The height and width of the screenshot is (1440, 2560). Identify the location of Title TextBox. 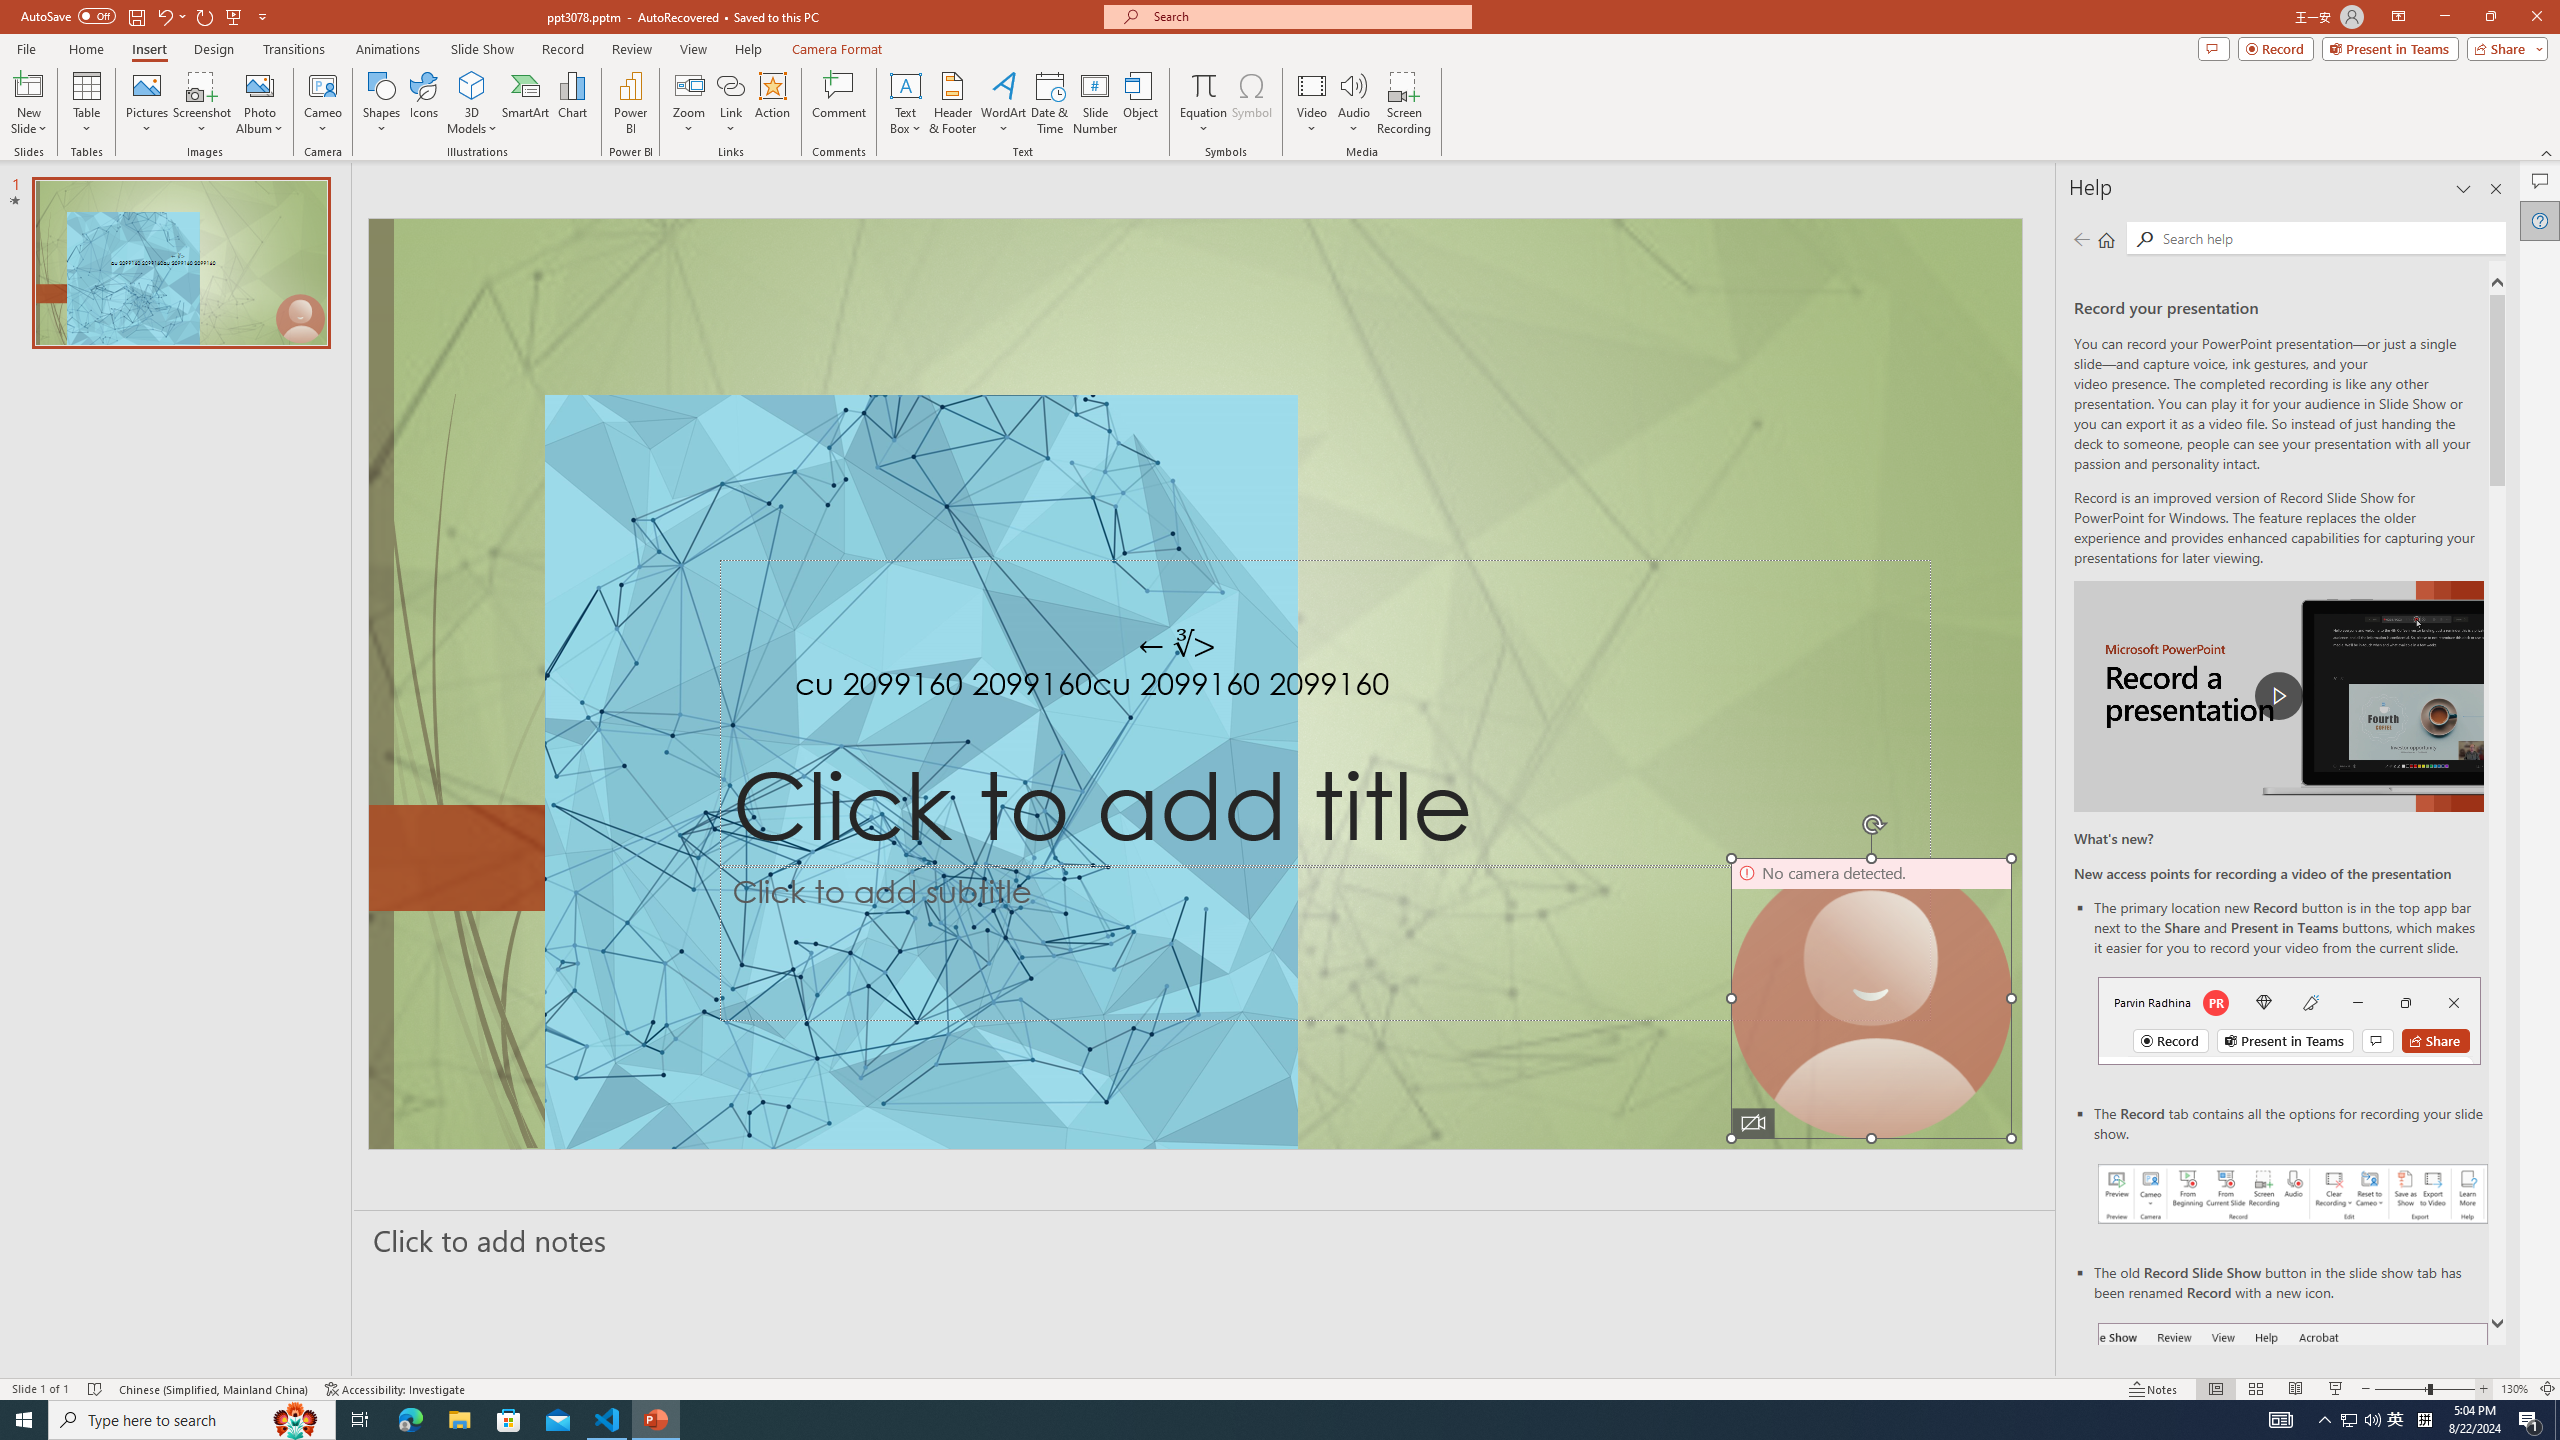
(1324, 714).